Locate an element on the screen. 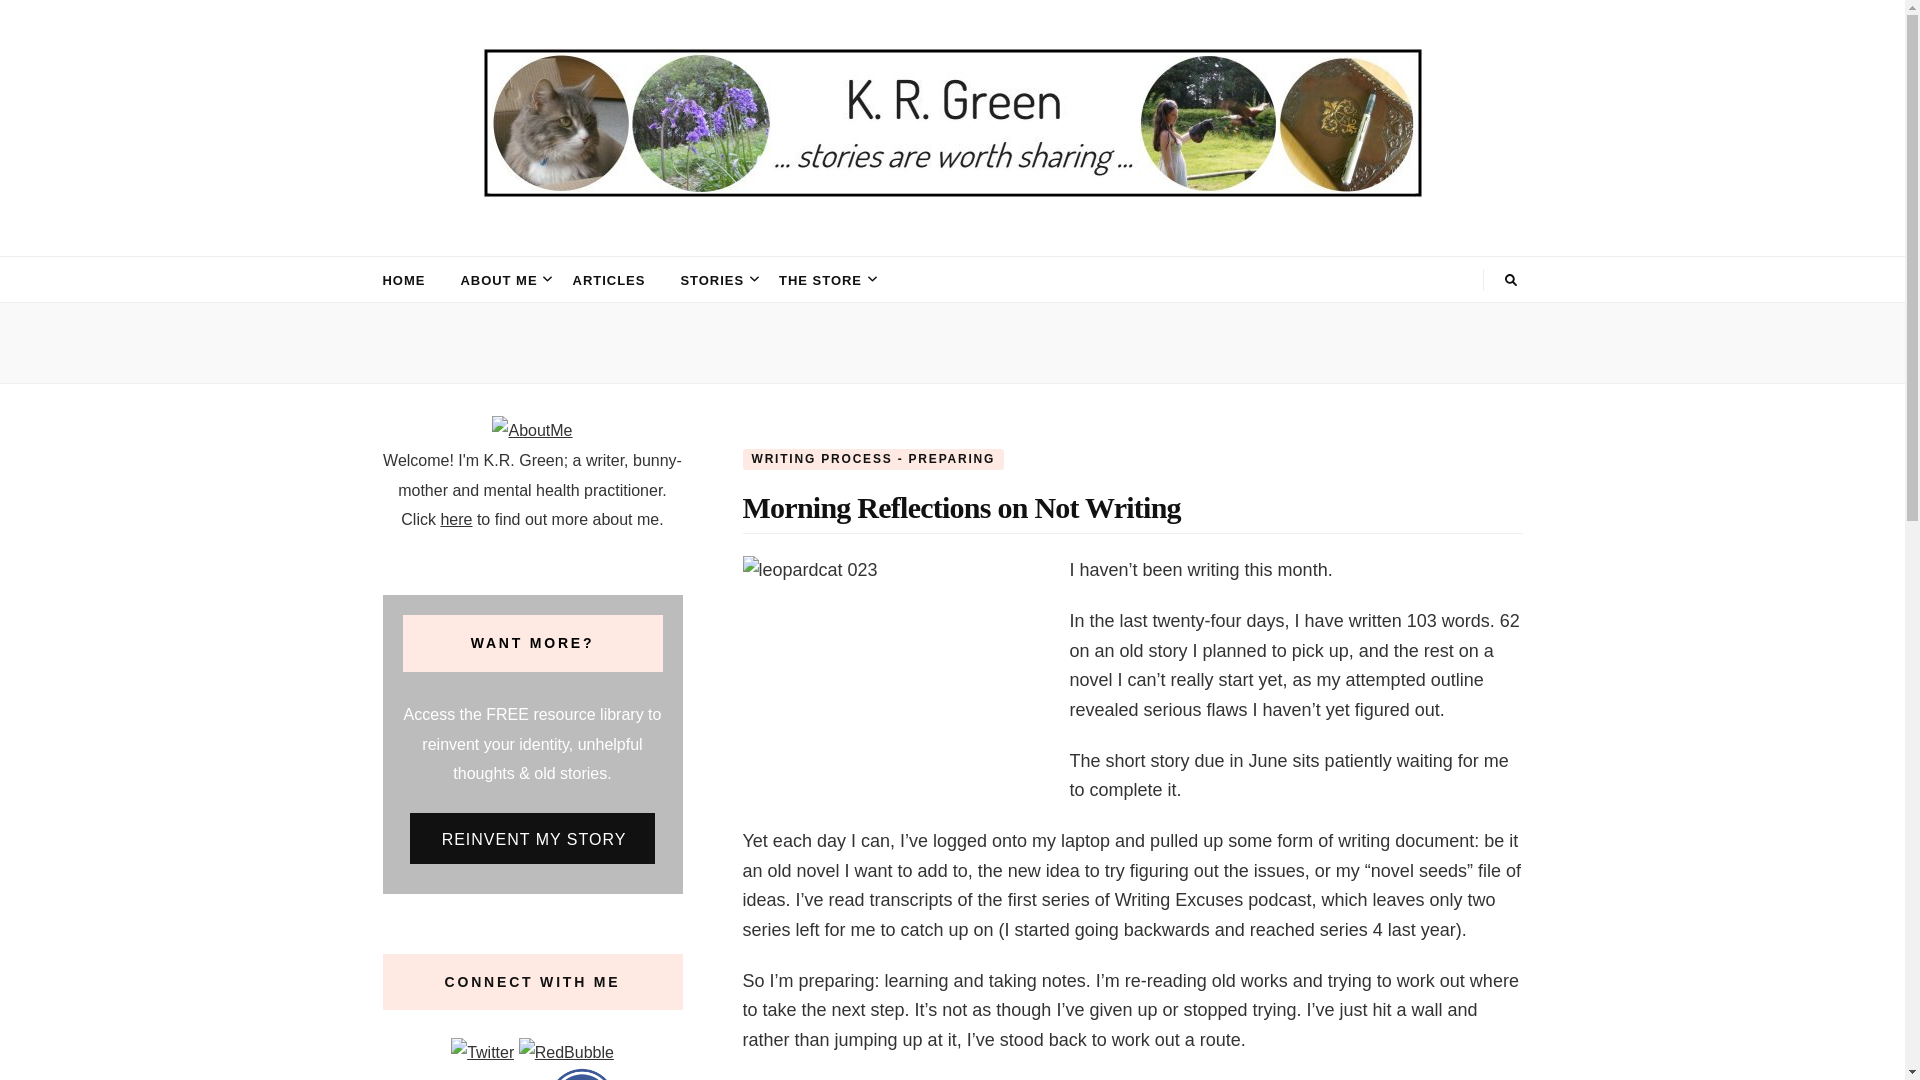 Image resolution: width=1920 pixels, height=1080 pixels. THE STORE is located at coordinates (820, 280).